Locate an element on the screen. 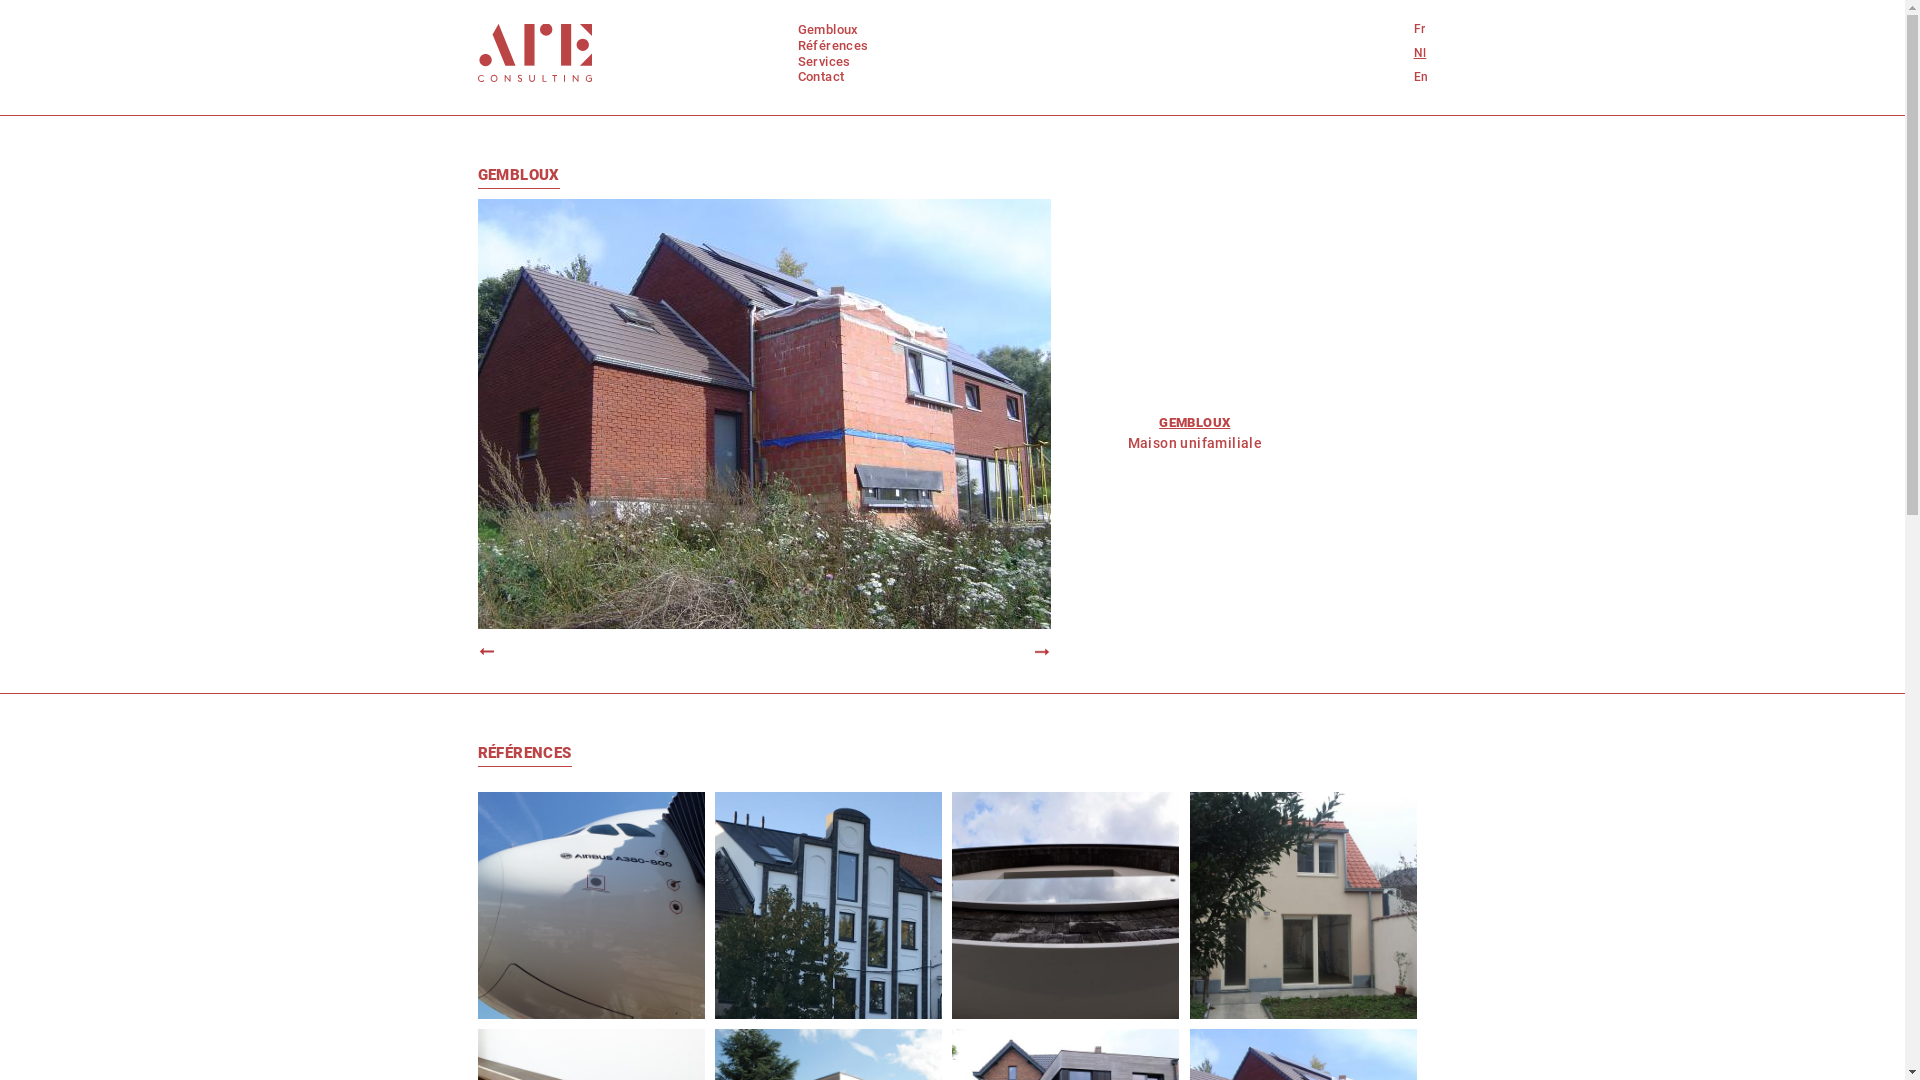 The image size is (1920, 1080). Contact is located at coordinates (822, 76).